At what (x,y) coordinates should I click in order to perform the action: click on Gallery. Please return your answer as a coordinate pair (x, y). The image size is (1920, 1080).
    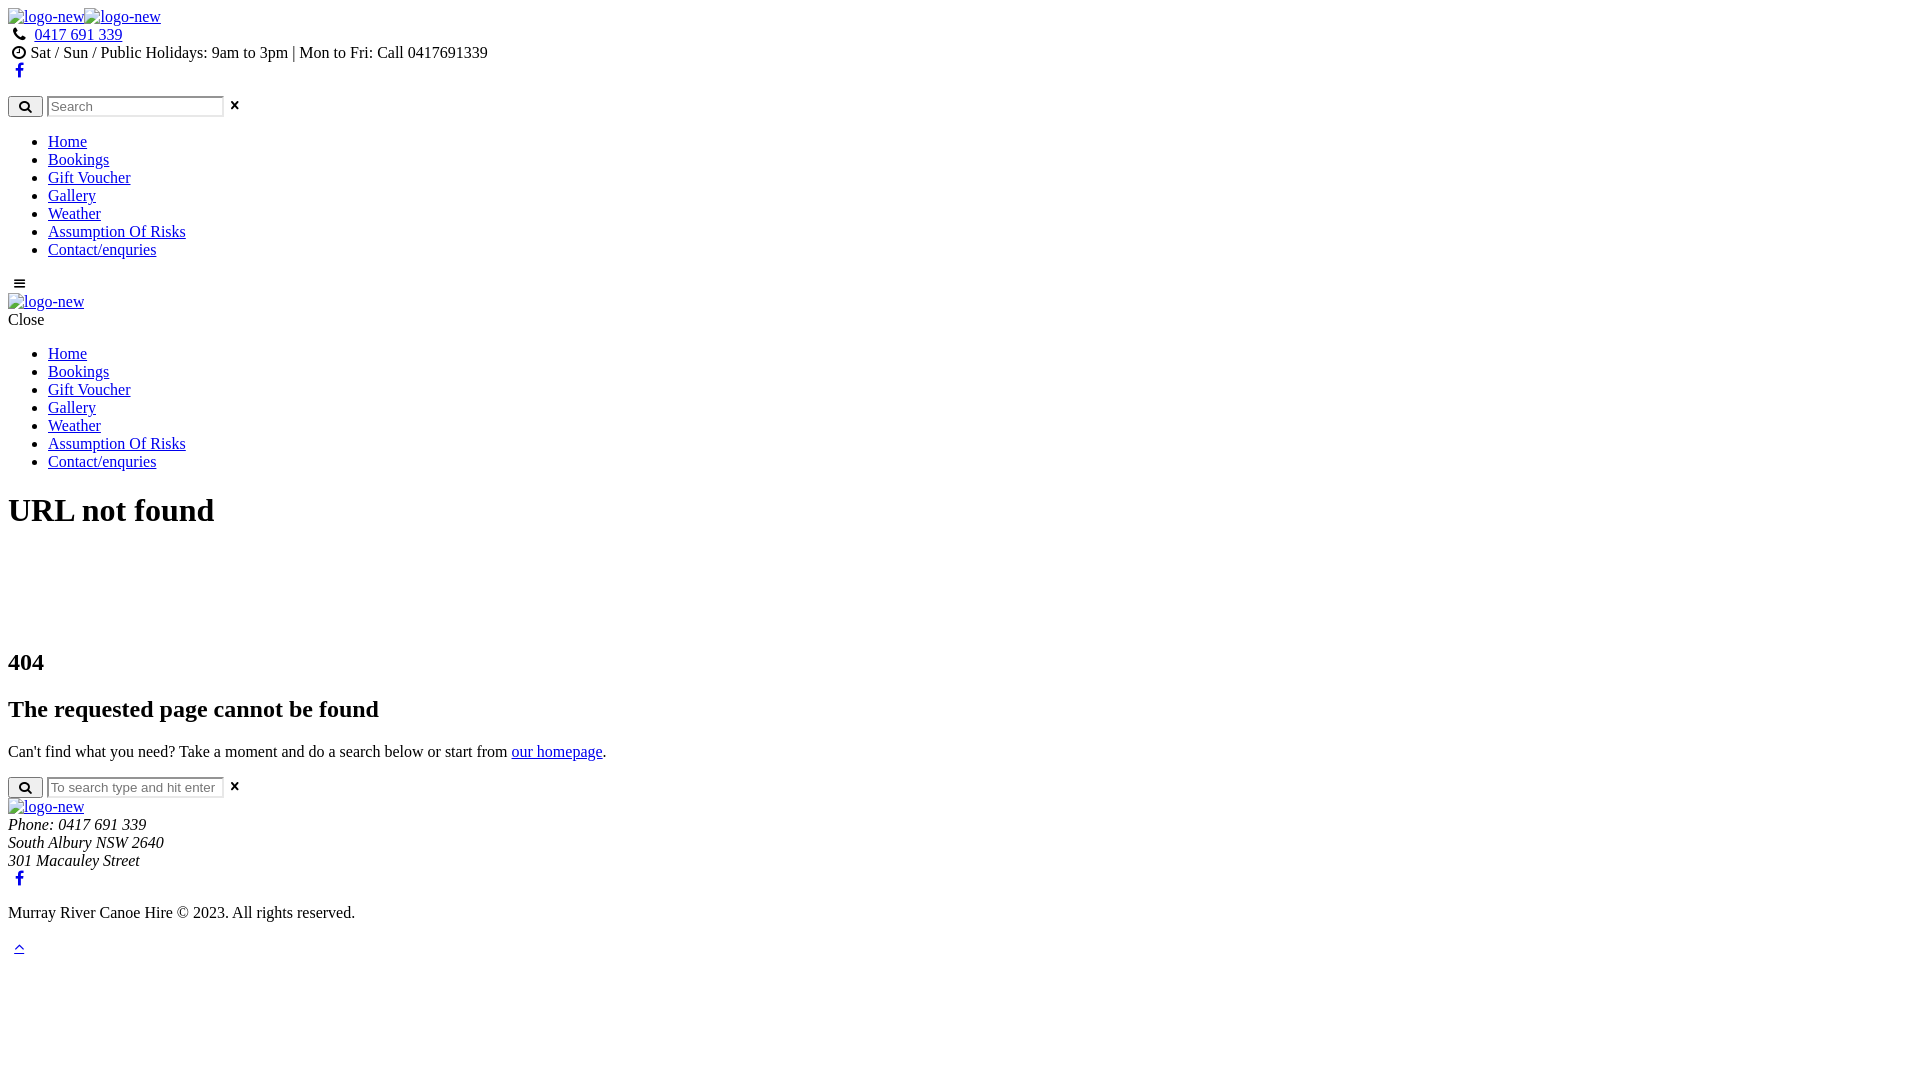
    Looking at the image, I should click on (72, 408).